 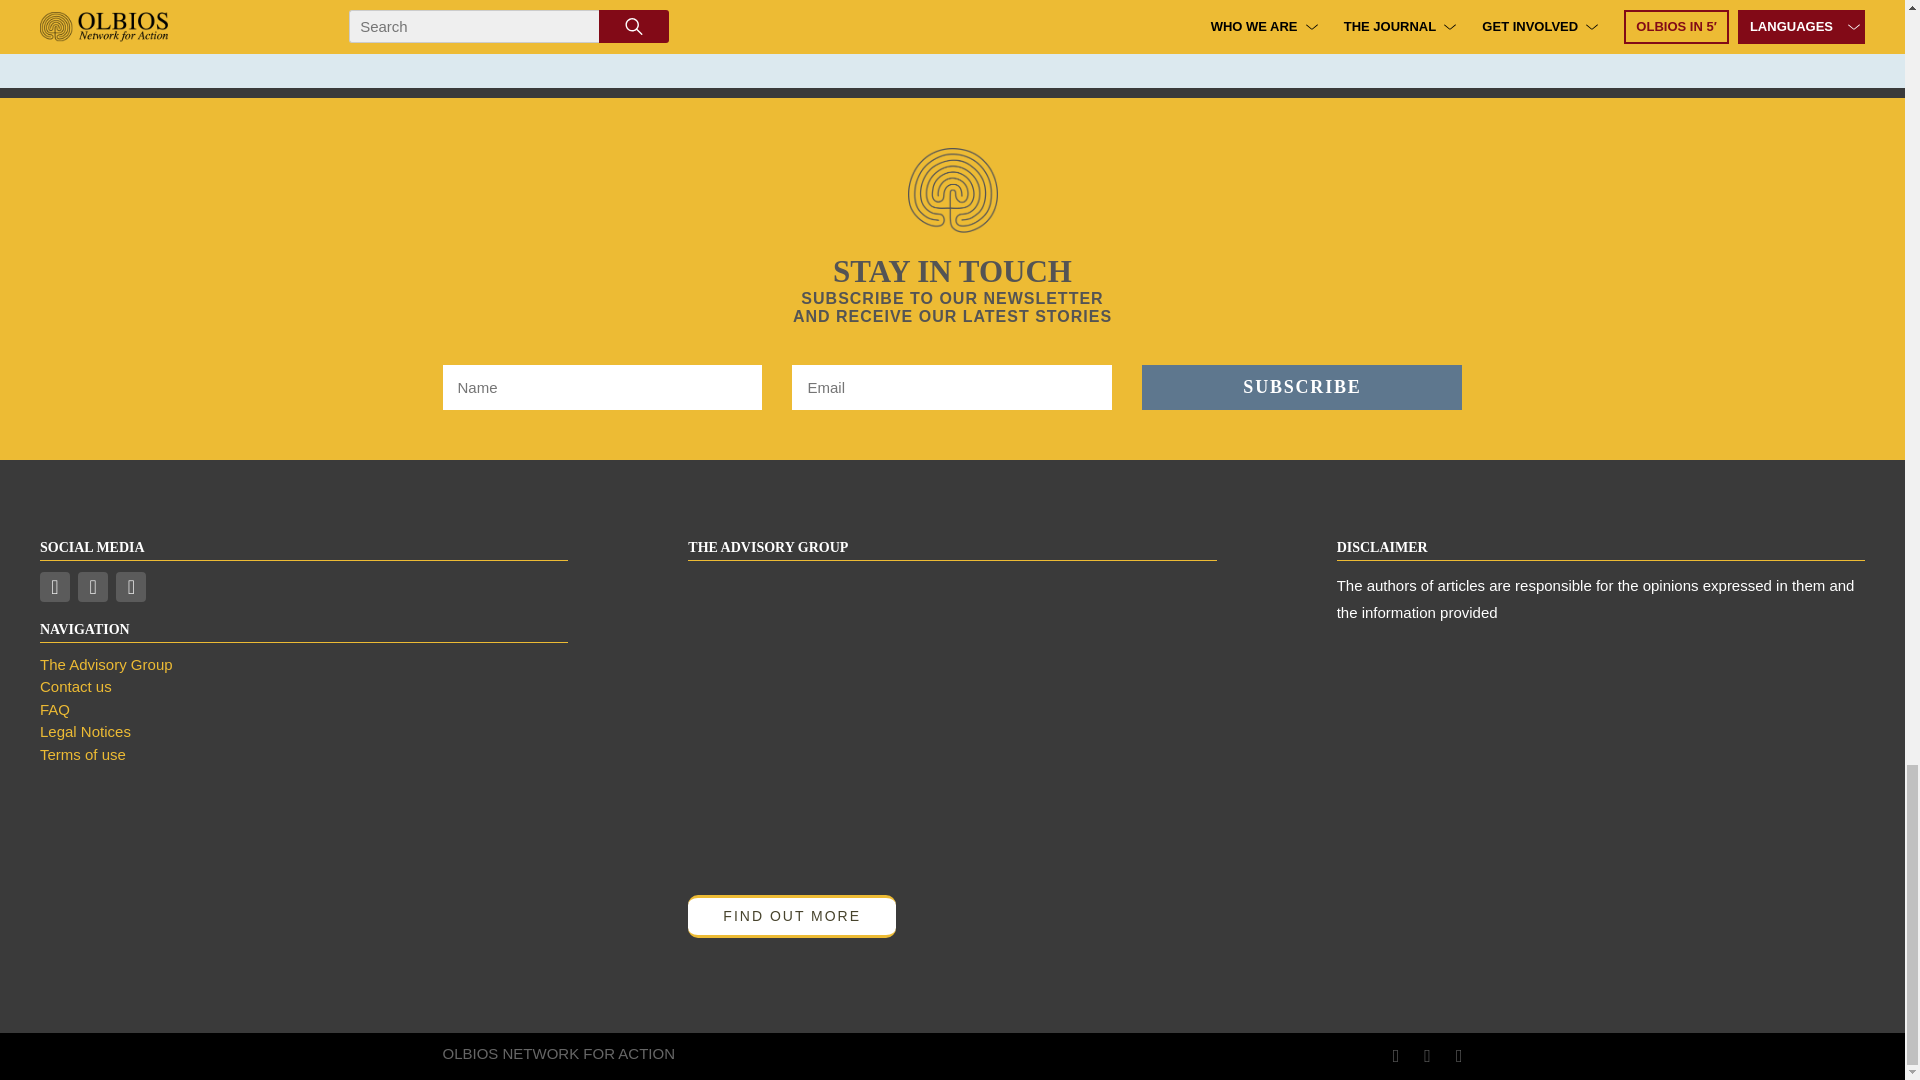 What do you see at coordinates (1302, 388) in the screenshot?
I see `Subscribe` at bounding box center [1302, 388].